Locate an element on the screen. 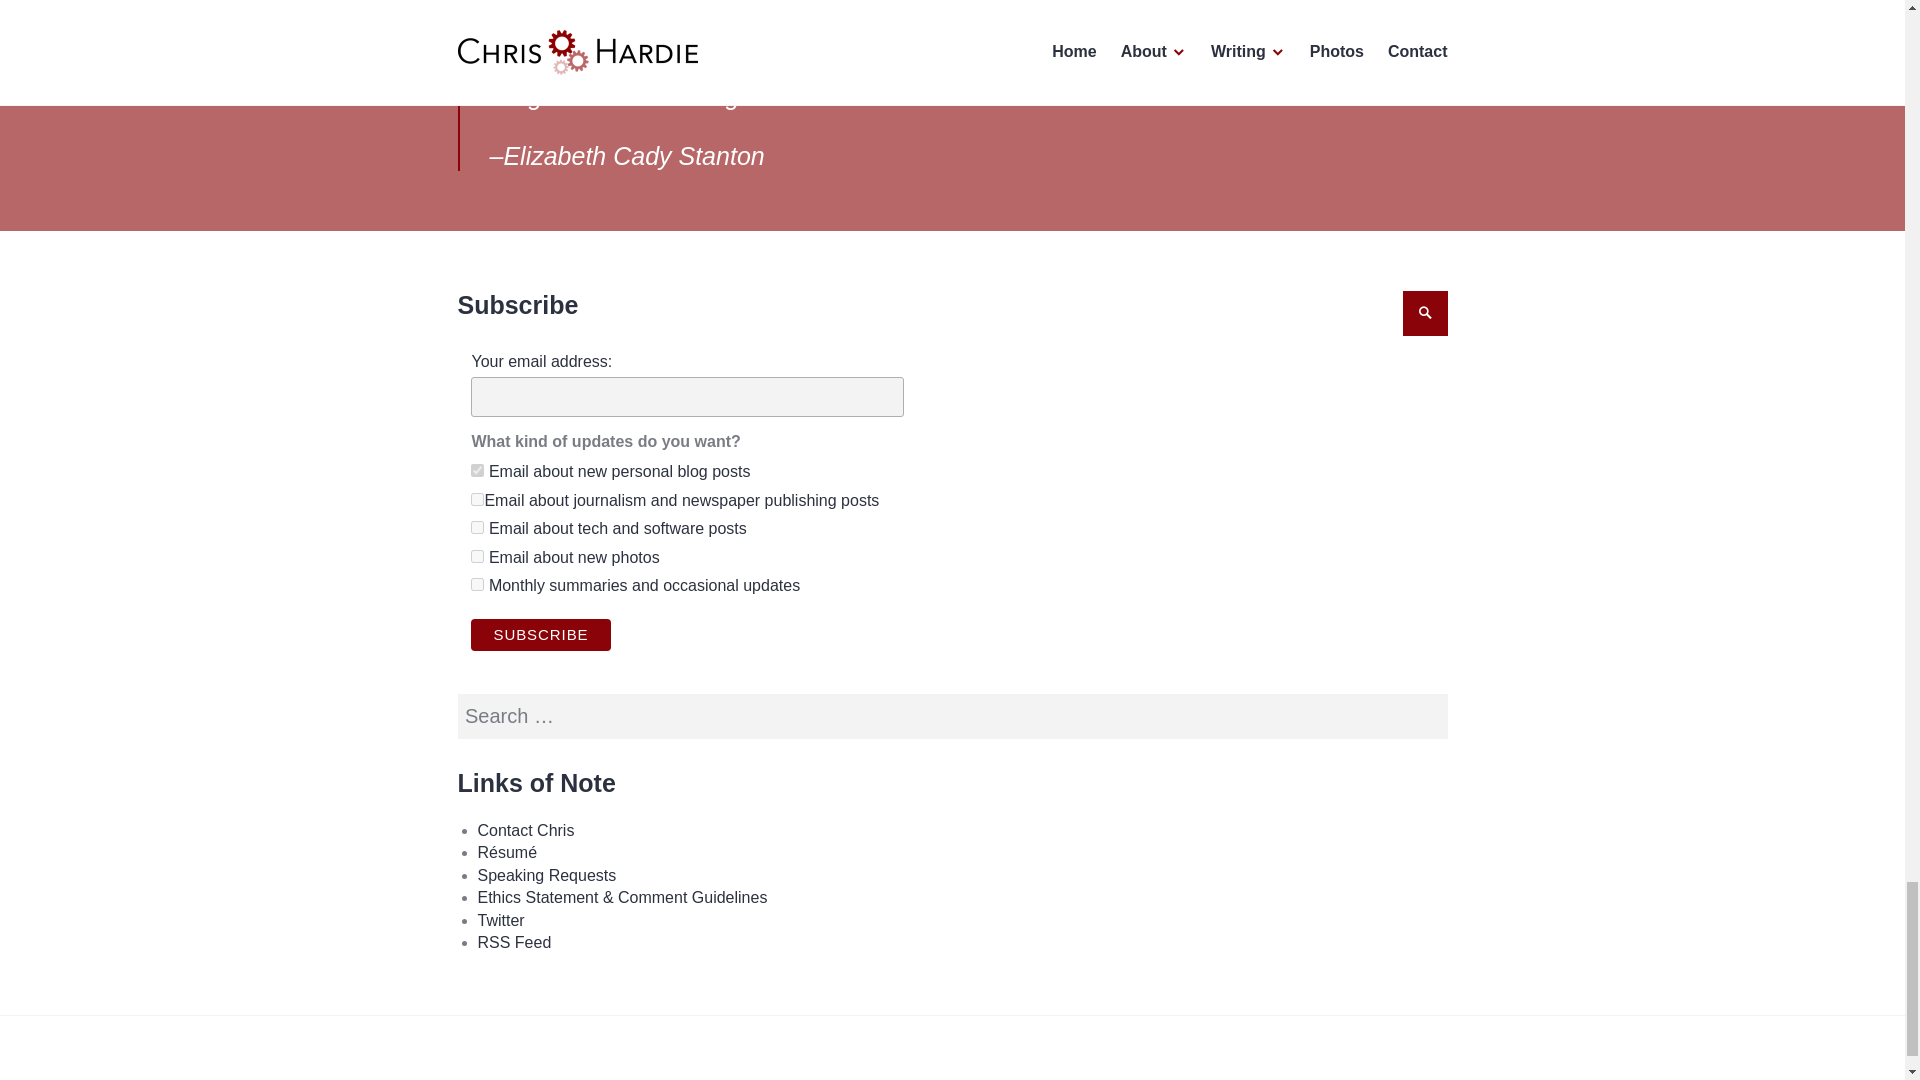 The width and height of the screenshot is (1920, 1080). 8 is located at coordinates (476, 526).